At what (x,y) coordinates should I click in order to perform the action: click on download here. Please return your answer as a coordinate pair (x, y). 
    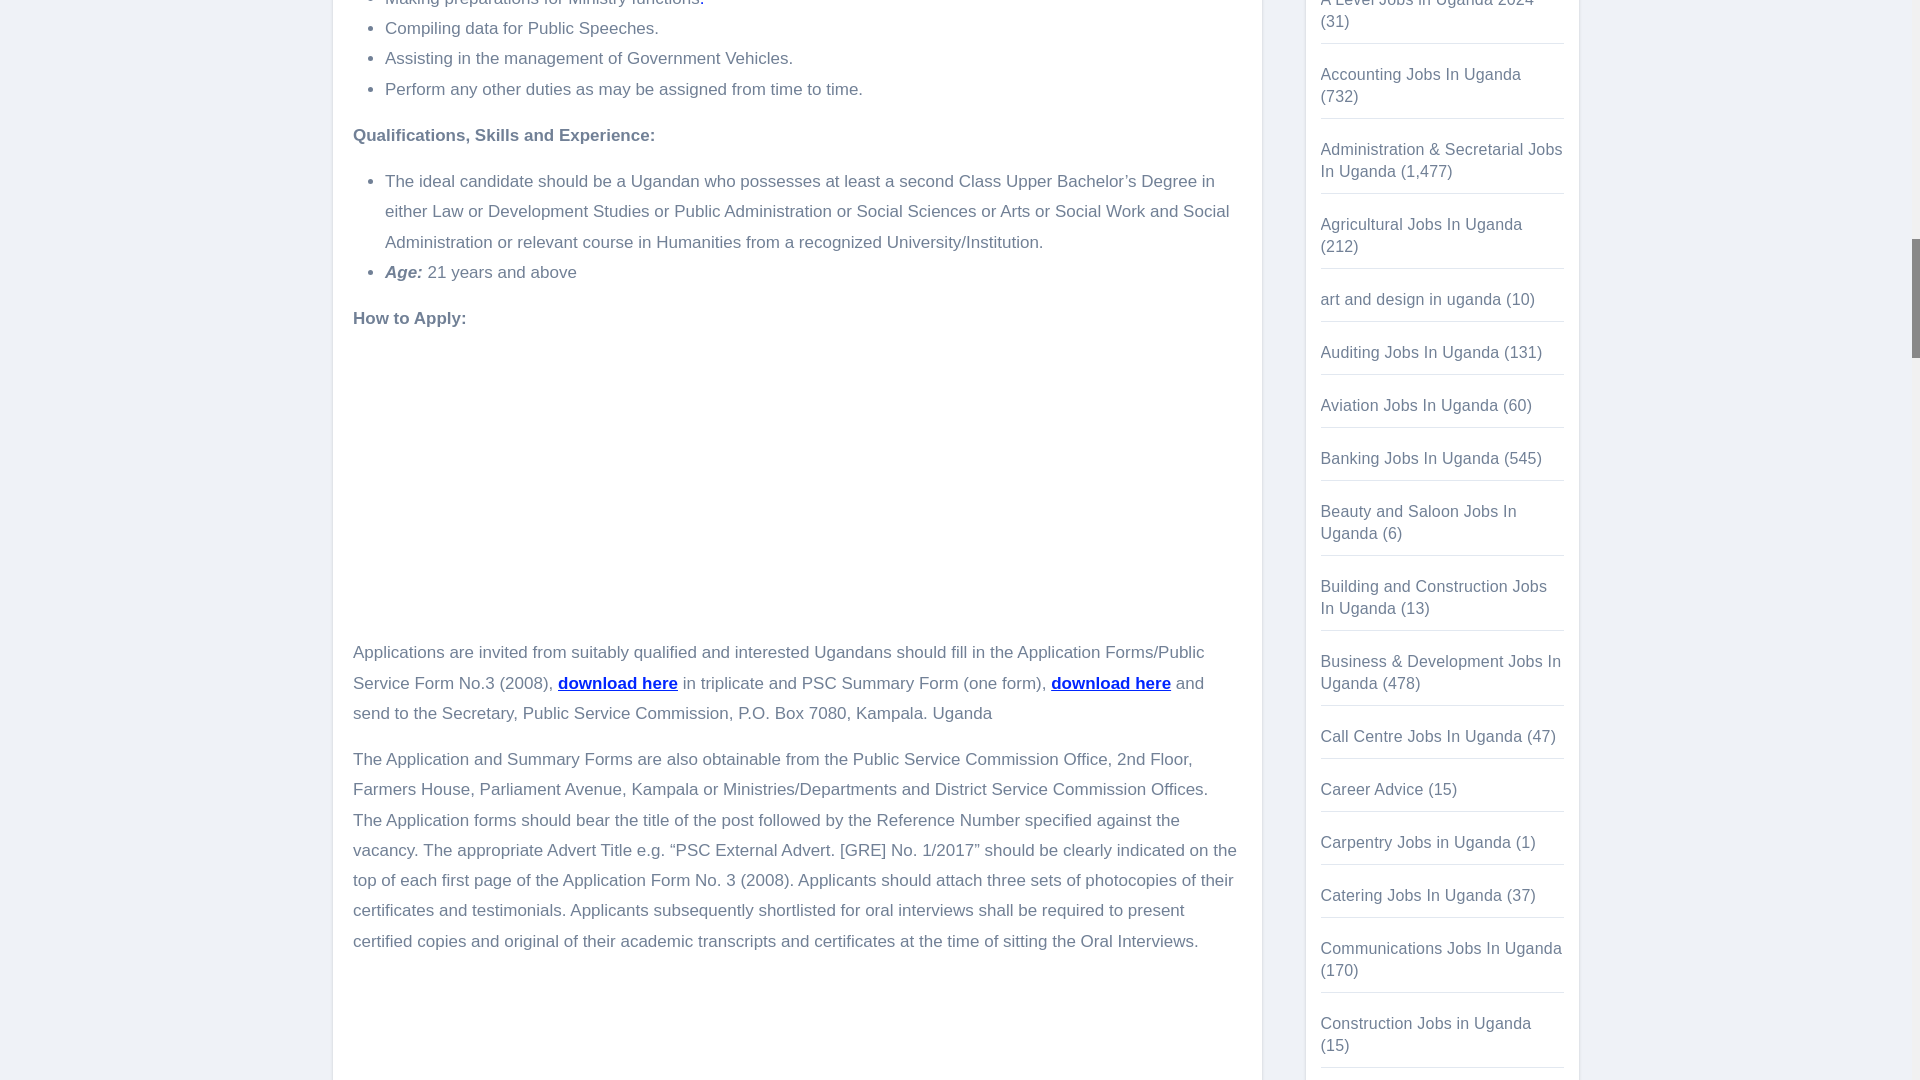
    Looking at the image, I should click on (1110, 683).